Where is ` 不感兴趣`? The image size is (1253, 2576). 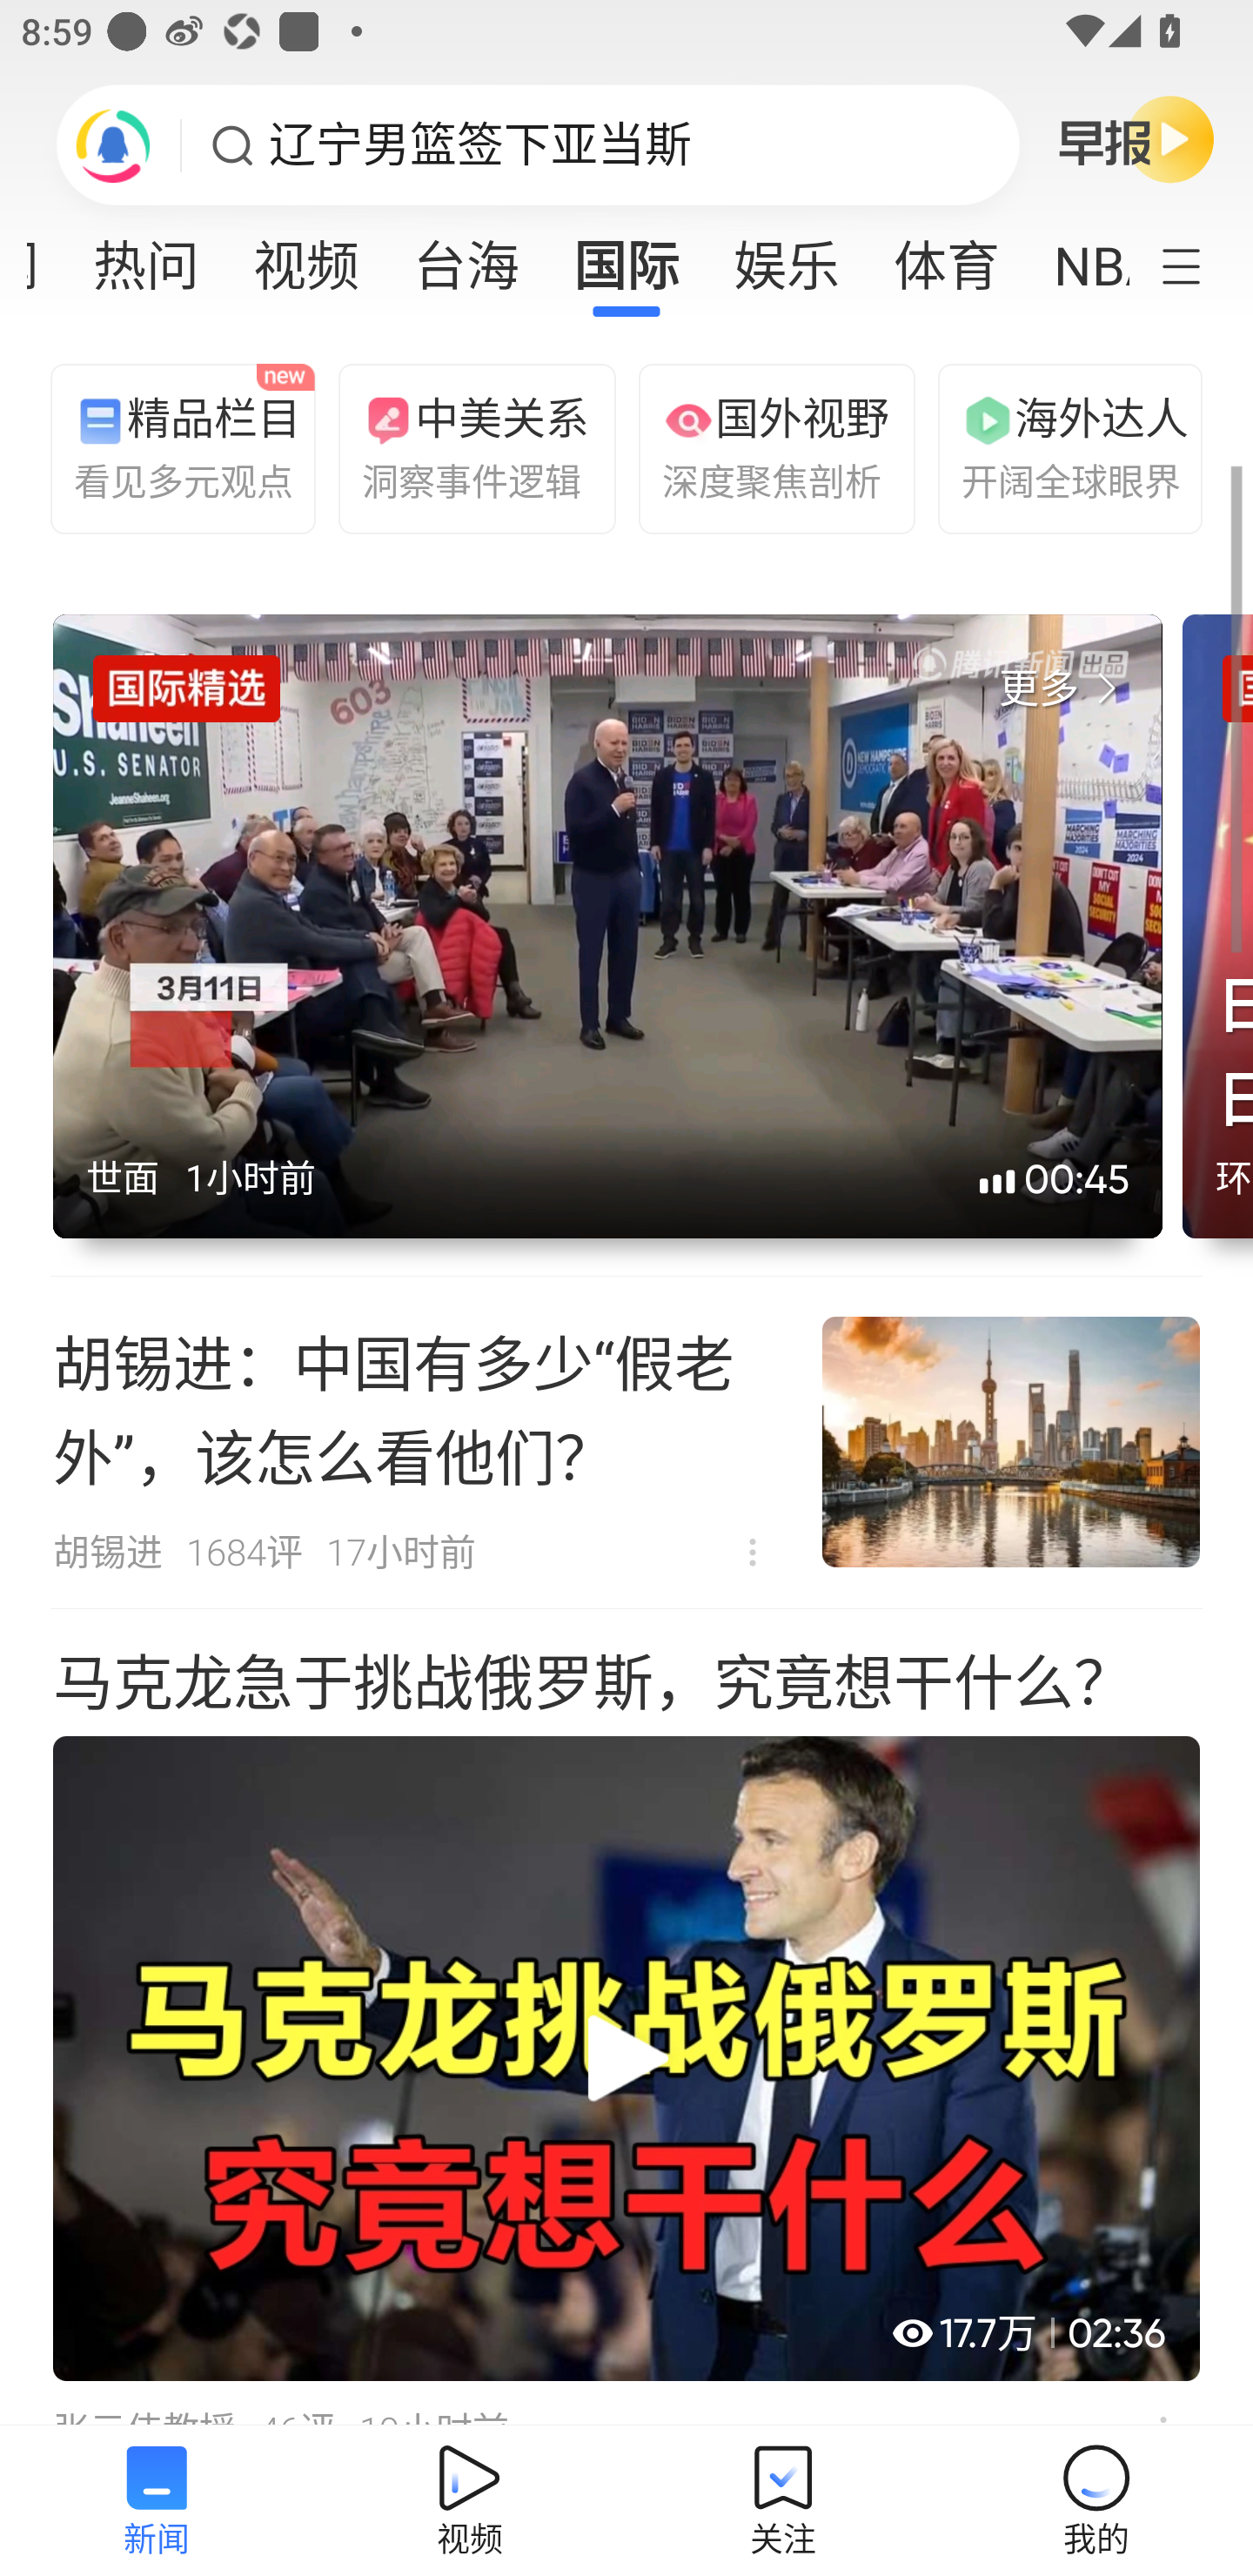  不感兴趣 is located at coordinates (753, 1553).